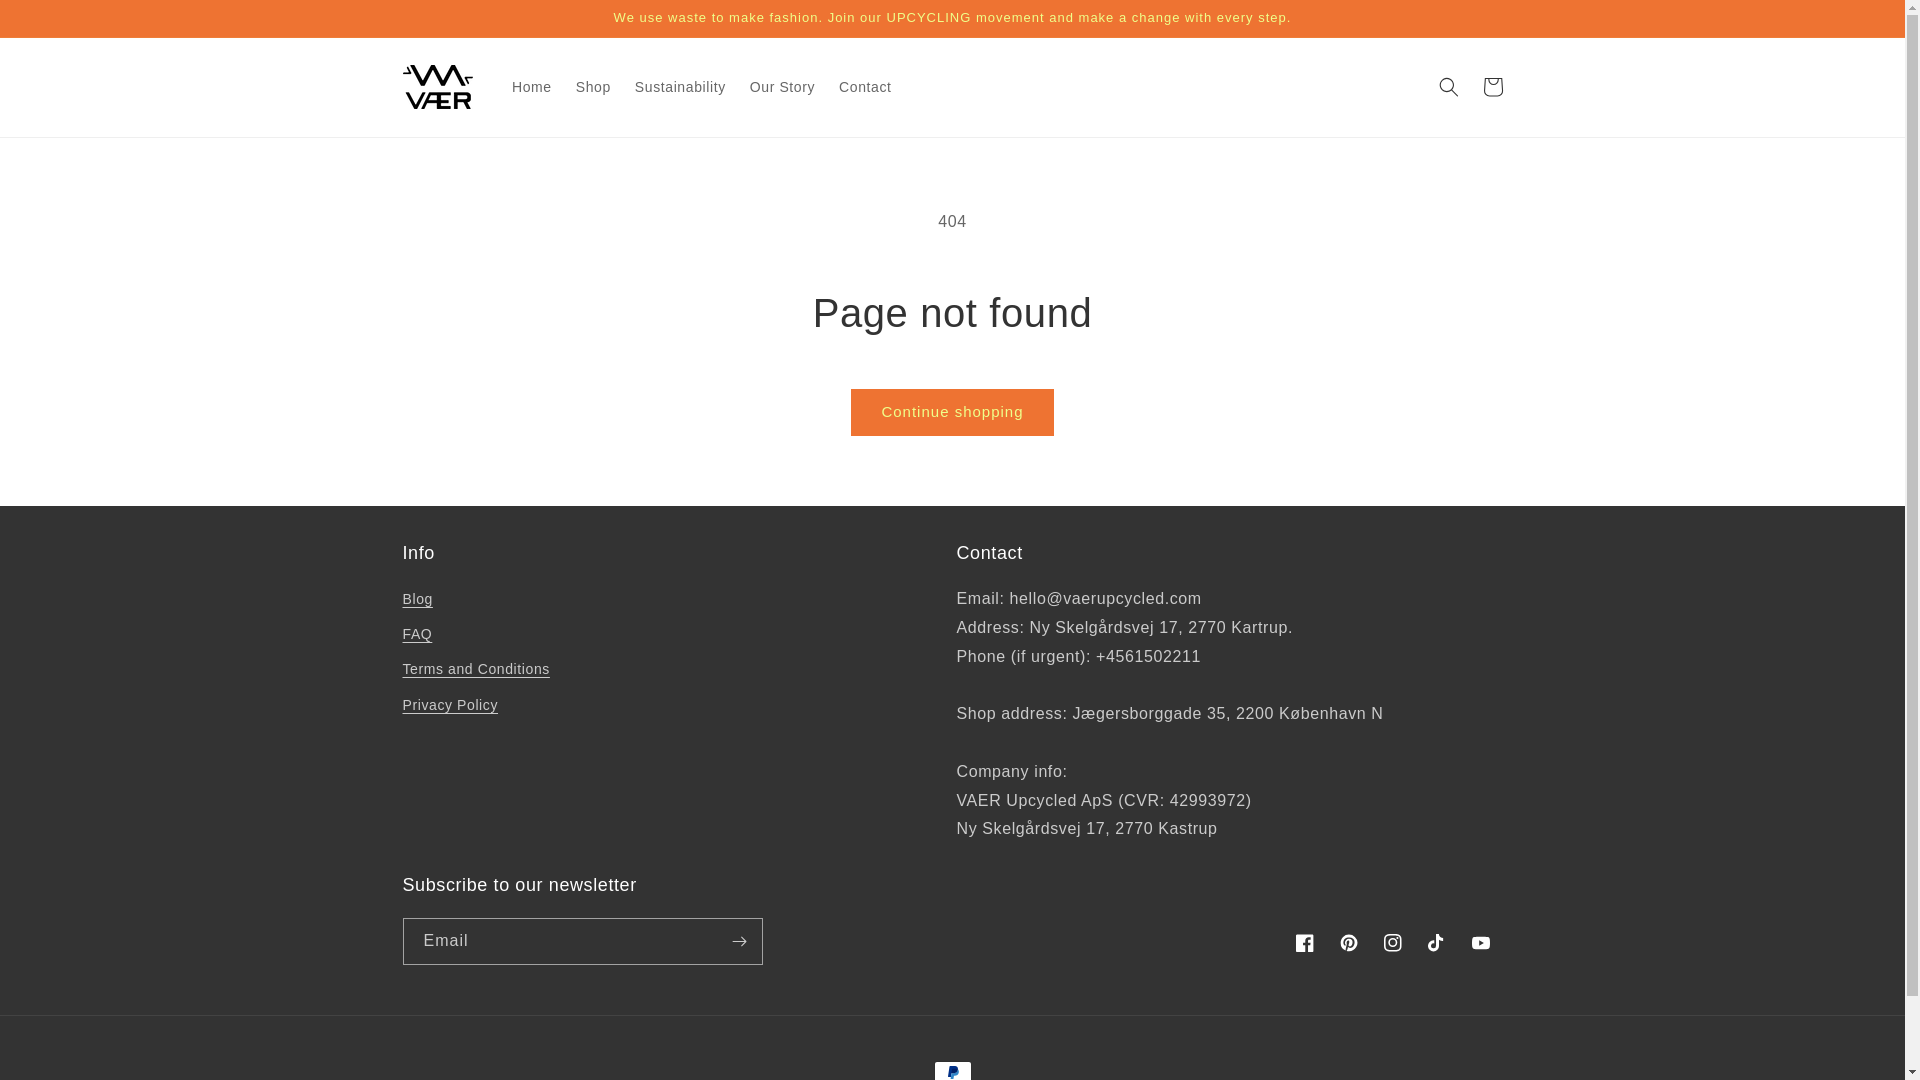  What do you see at coordinates (864, 86) in the screenshot?
I see `Contact` at bounding box center [864, 86].